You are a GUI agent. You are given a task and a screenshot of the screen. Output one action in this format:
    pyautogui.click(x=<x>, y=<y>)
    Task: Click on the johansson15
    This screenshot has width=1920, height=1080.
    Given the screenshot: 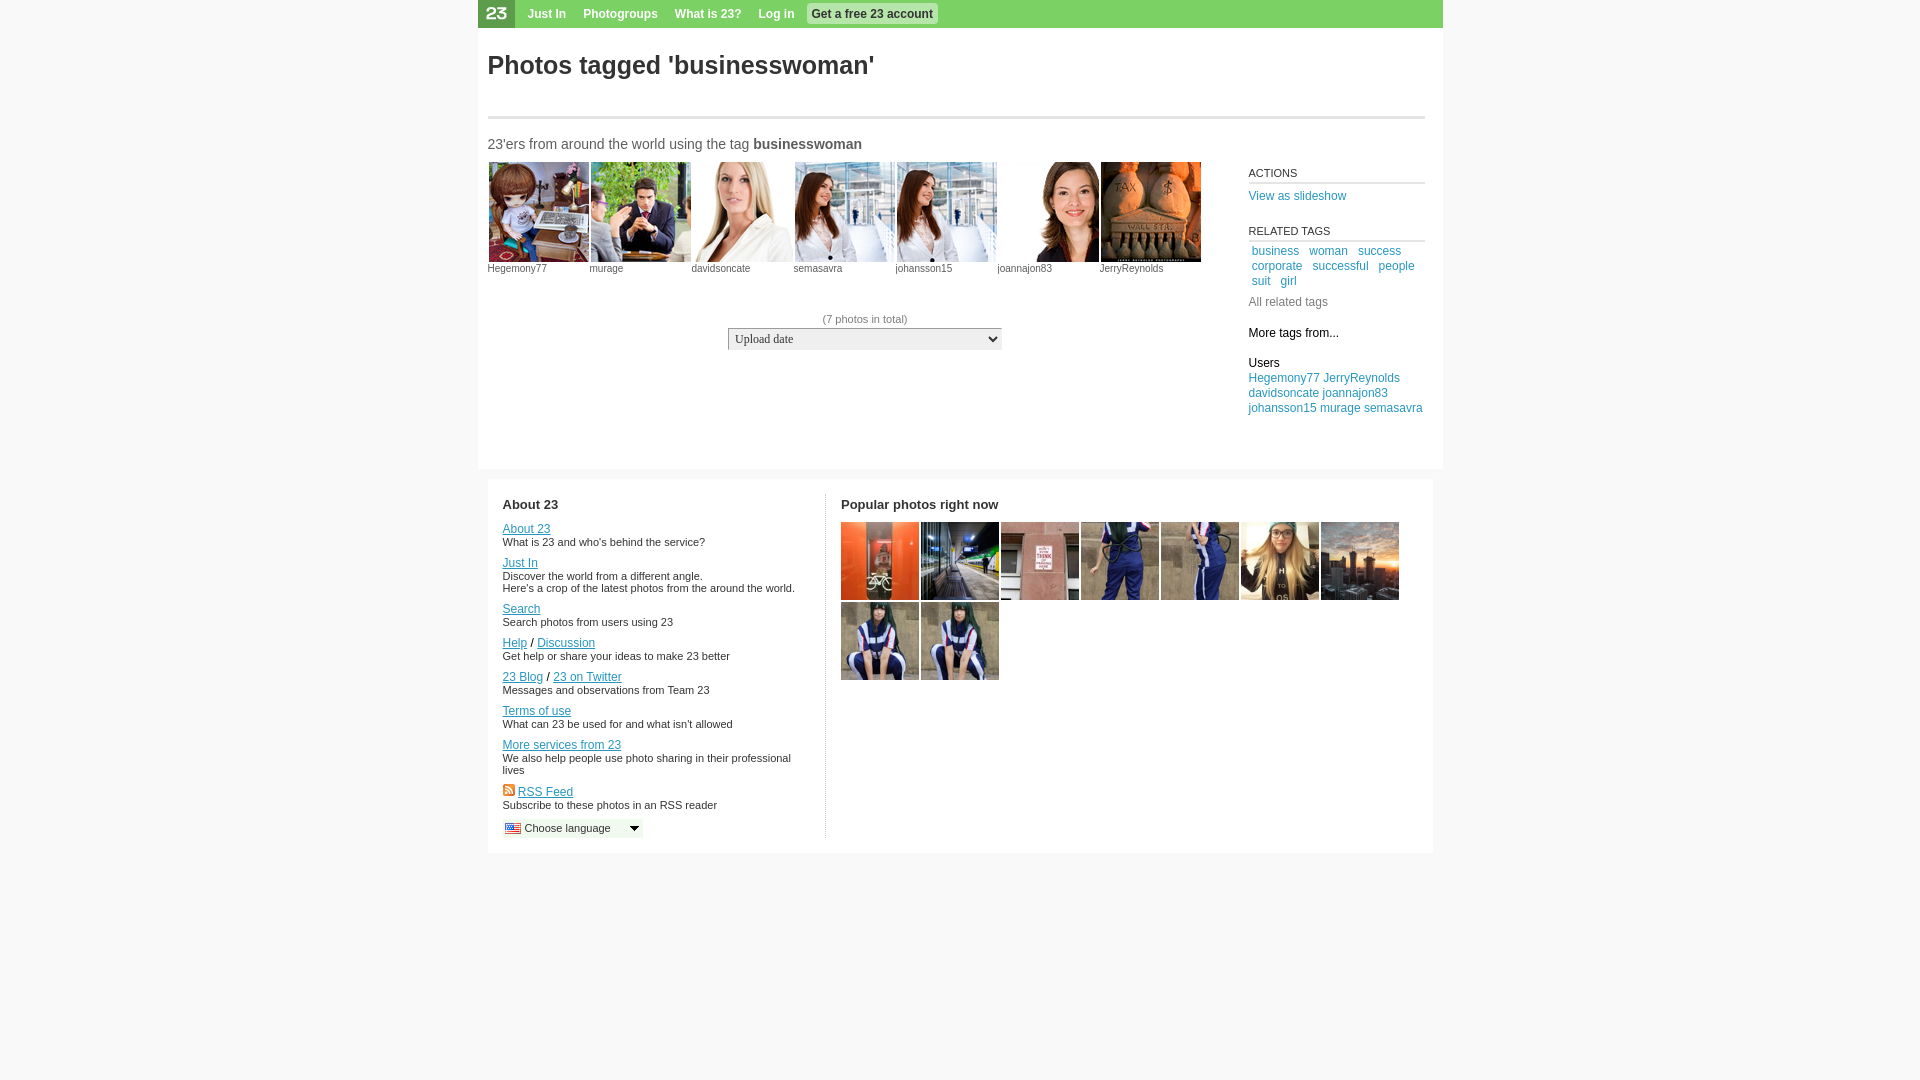 What is the action you would take?
    pyautogui.click(x=1282, y=408)
    